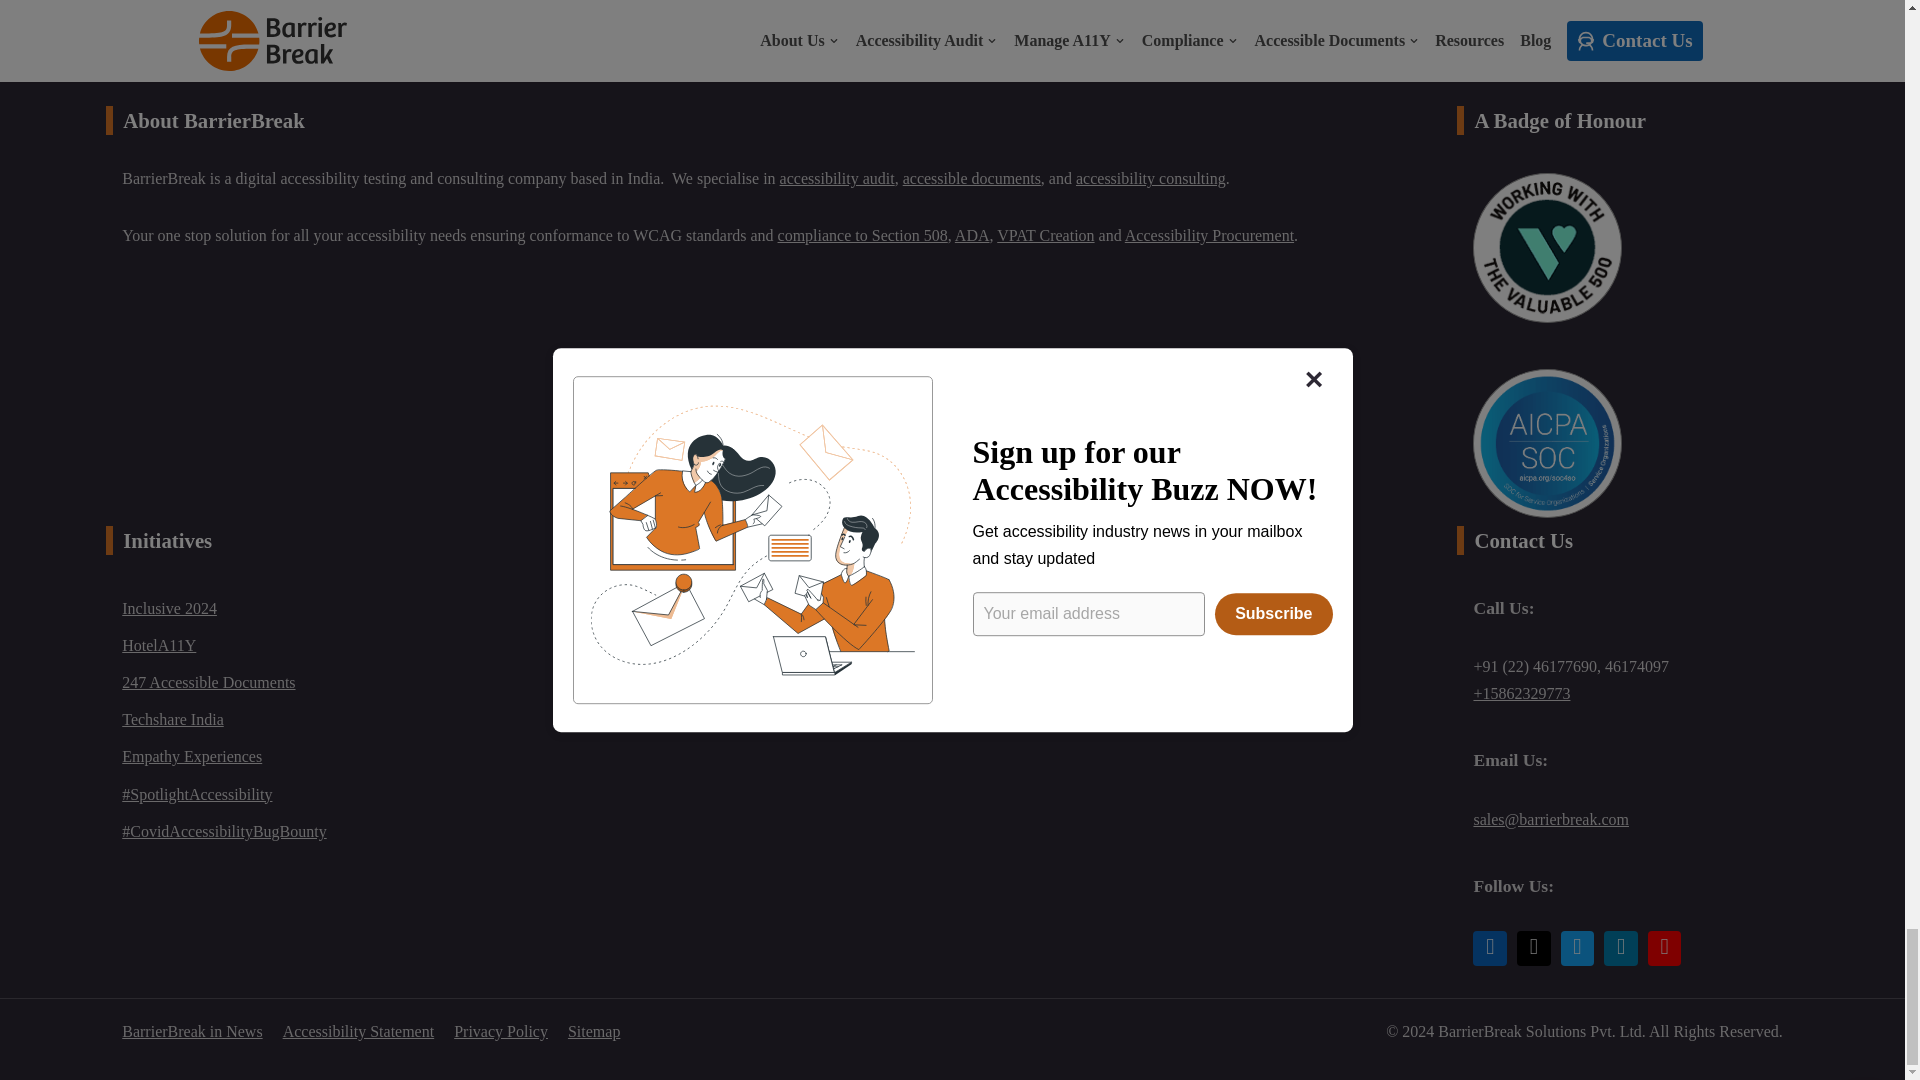 Image resolution: width=1920 pixels, height=1080 pixels. I want to click on BarrierBreak on Facebook, so click(1578, 948).